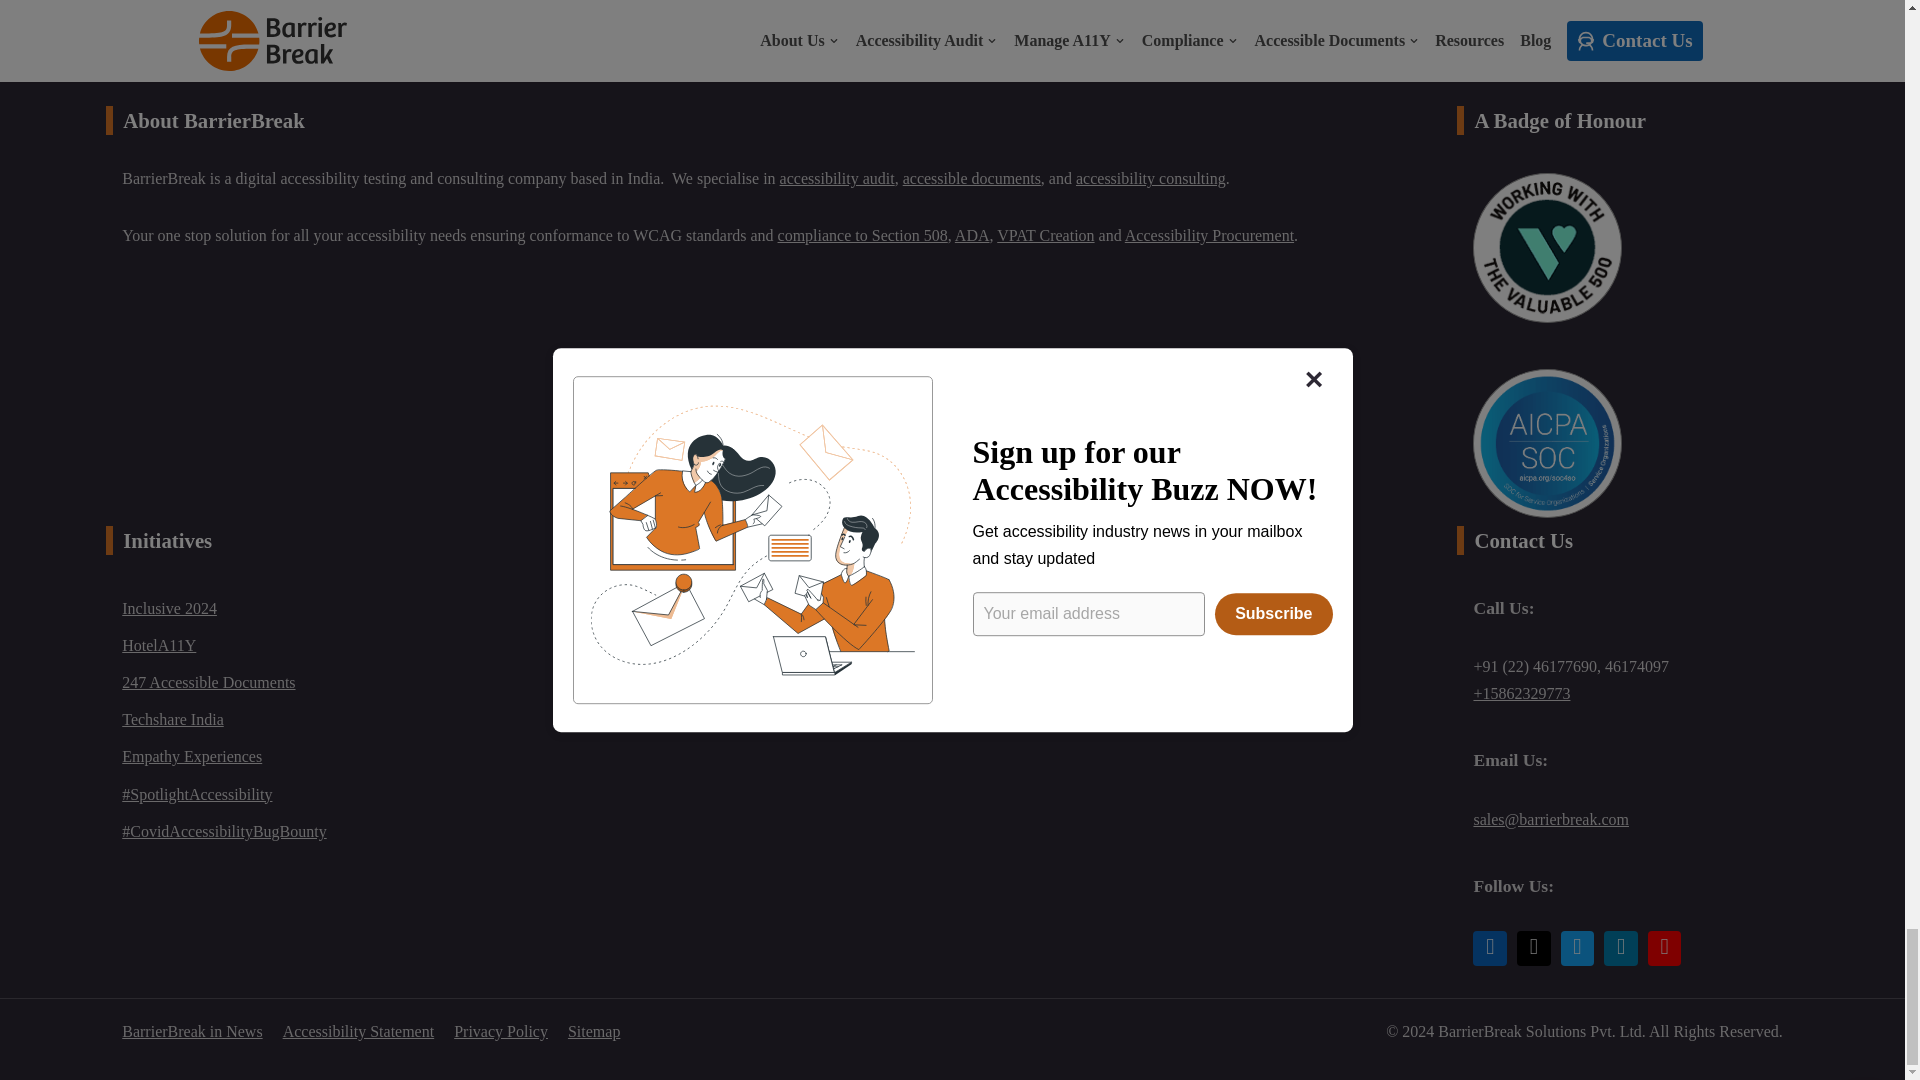 Image resolution: width=1920 pixels, height=1080 pixels. I want to click on BarrierBreak on Facebook, so click(1578, 948).